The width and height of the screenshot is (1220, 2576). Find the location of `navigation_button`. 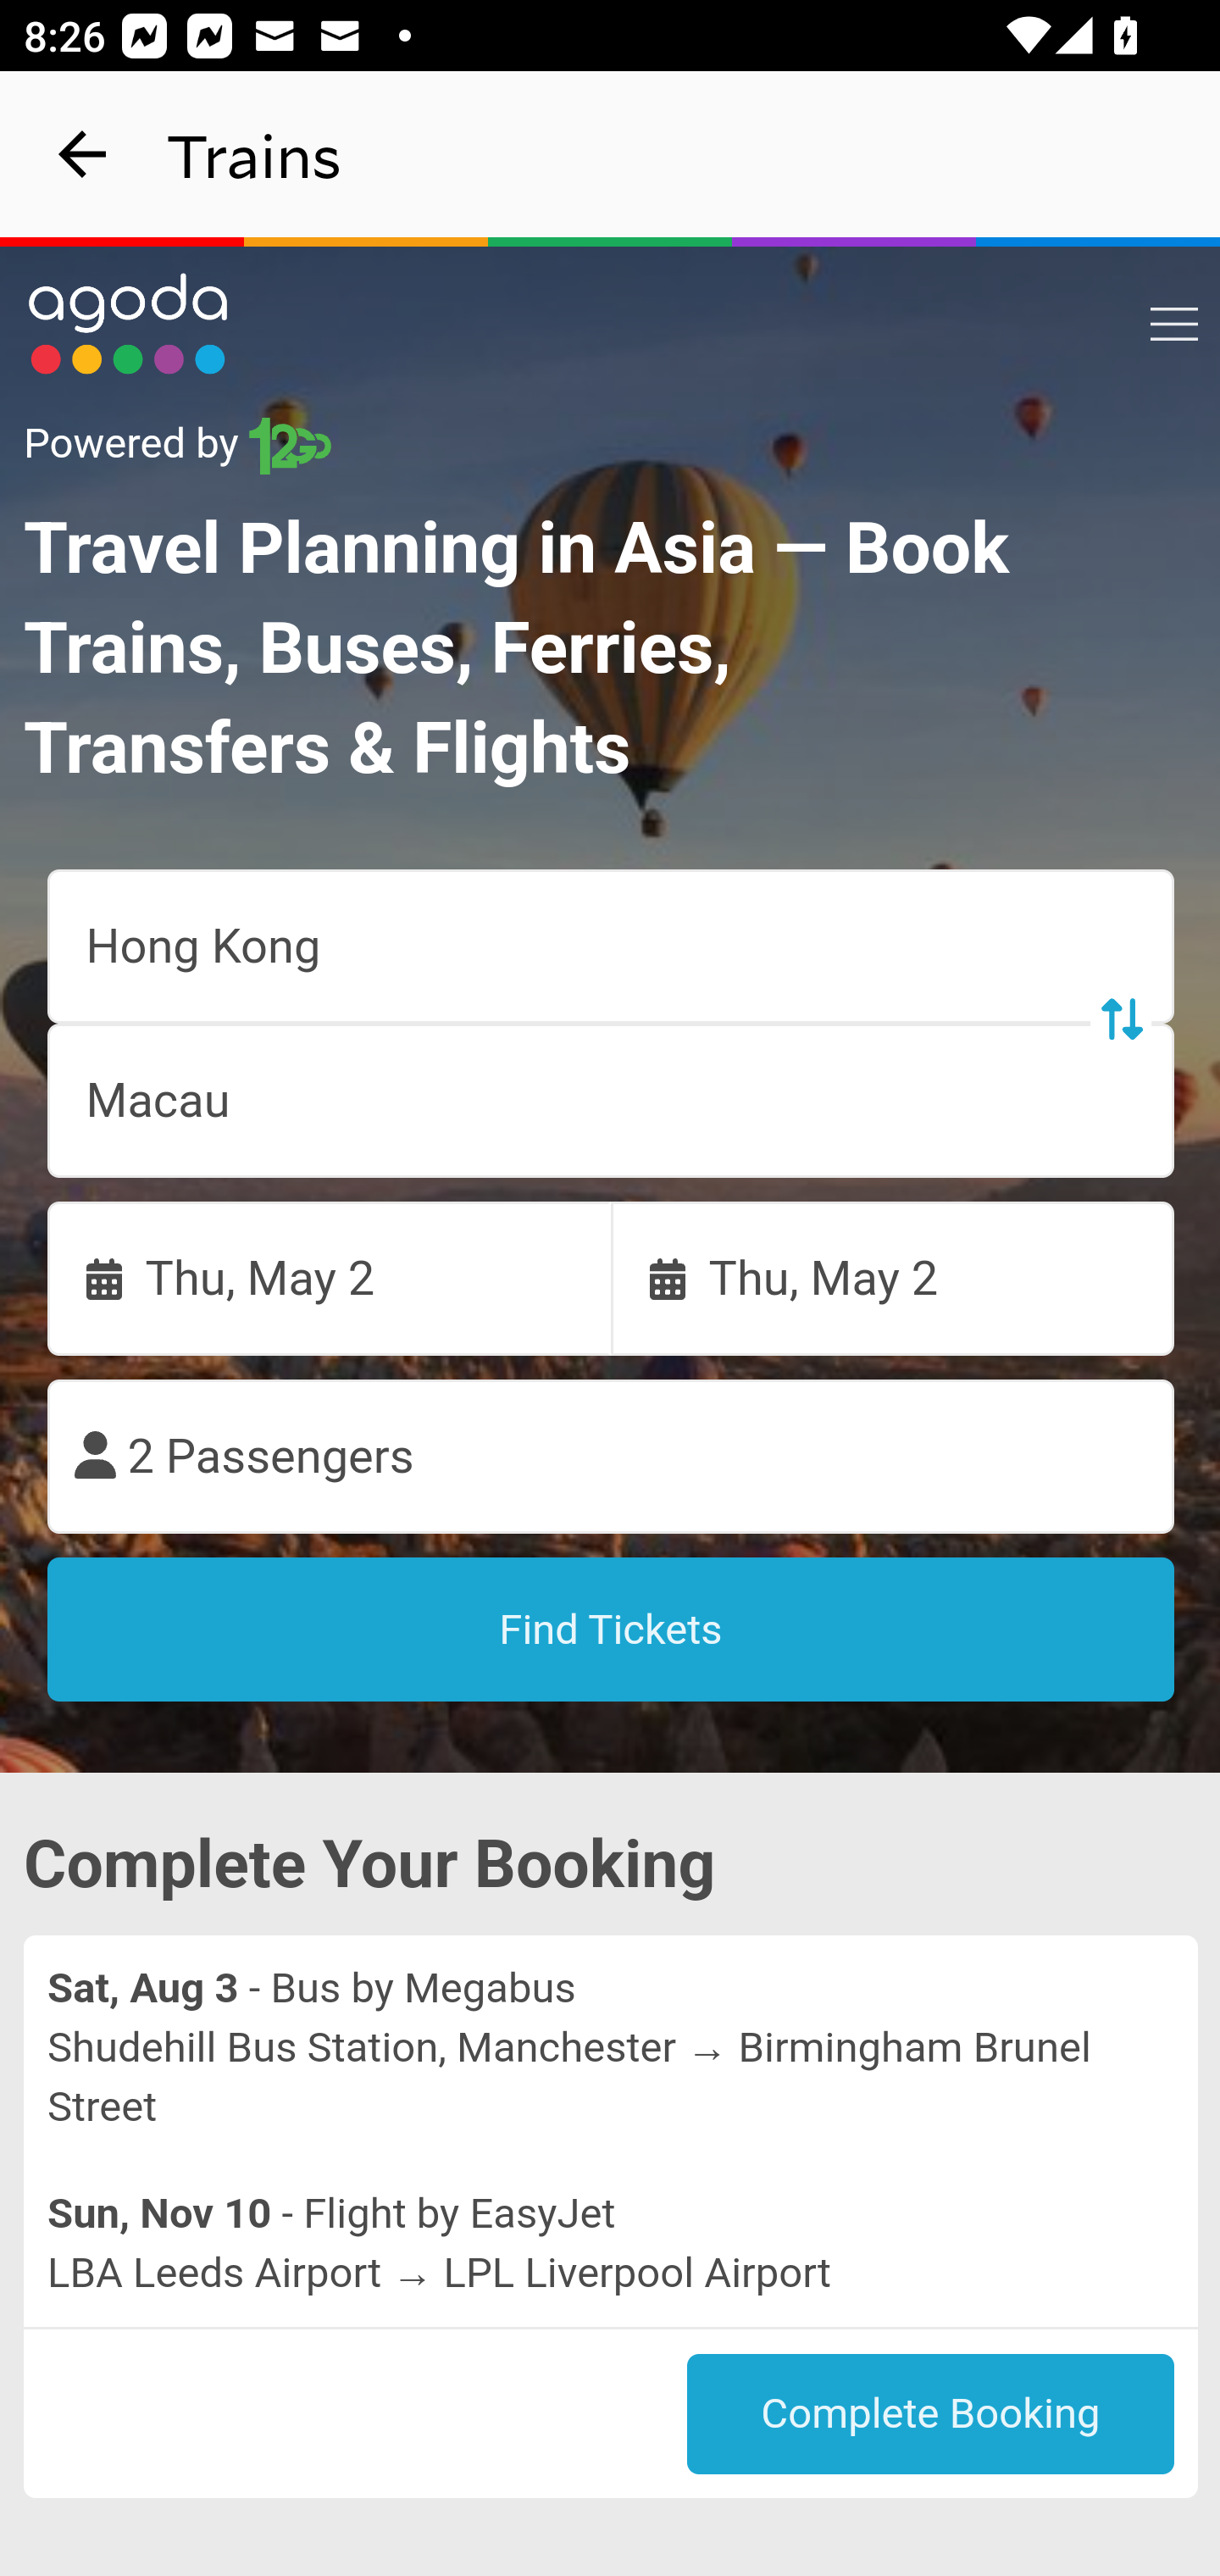

navigation_button is located at coordinates (83, 154).